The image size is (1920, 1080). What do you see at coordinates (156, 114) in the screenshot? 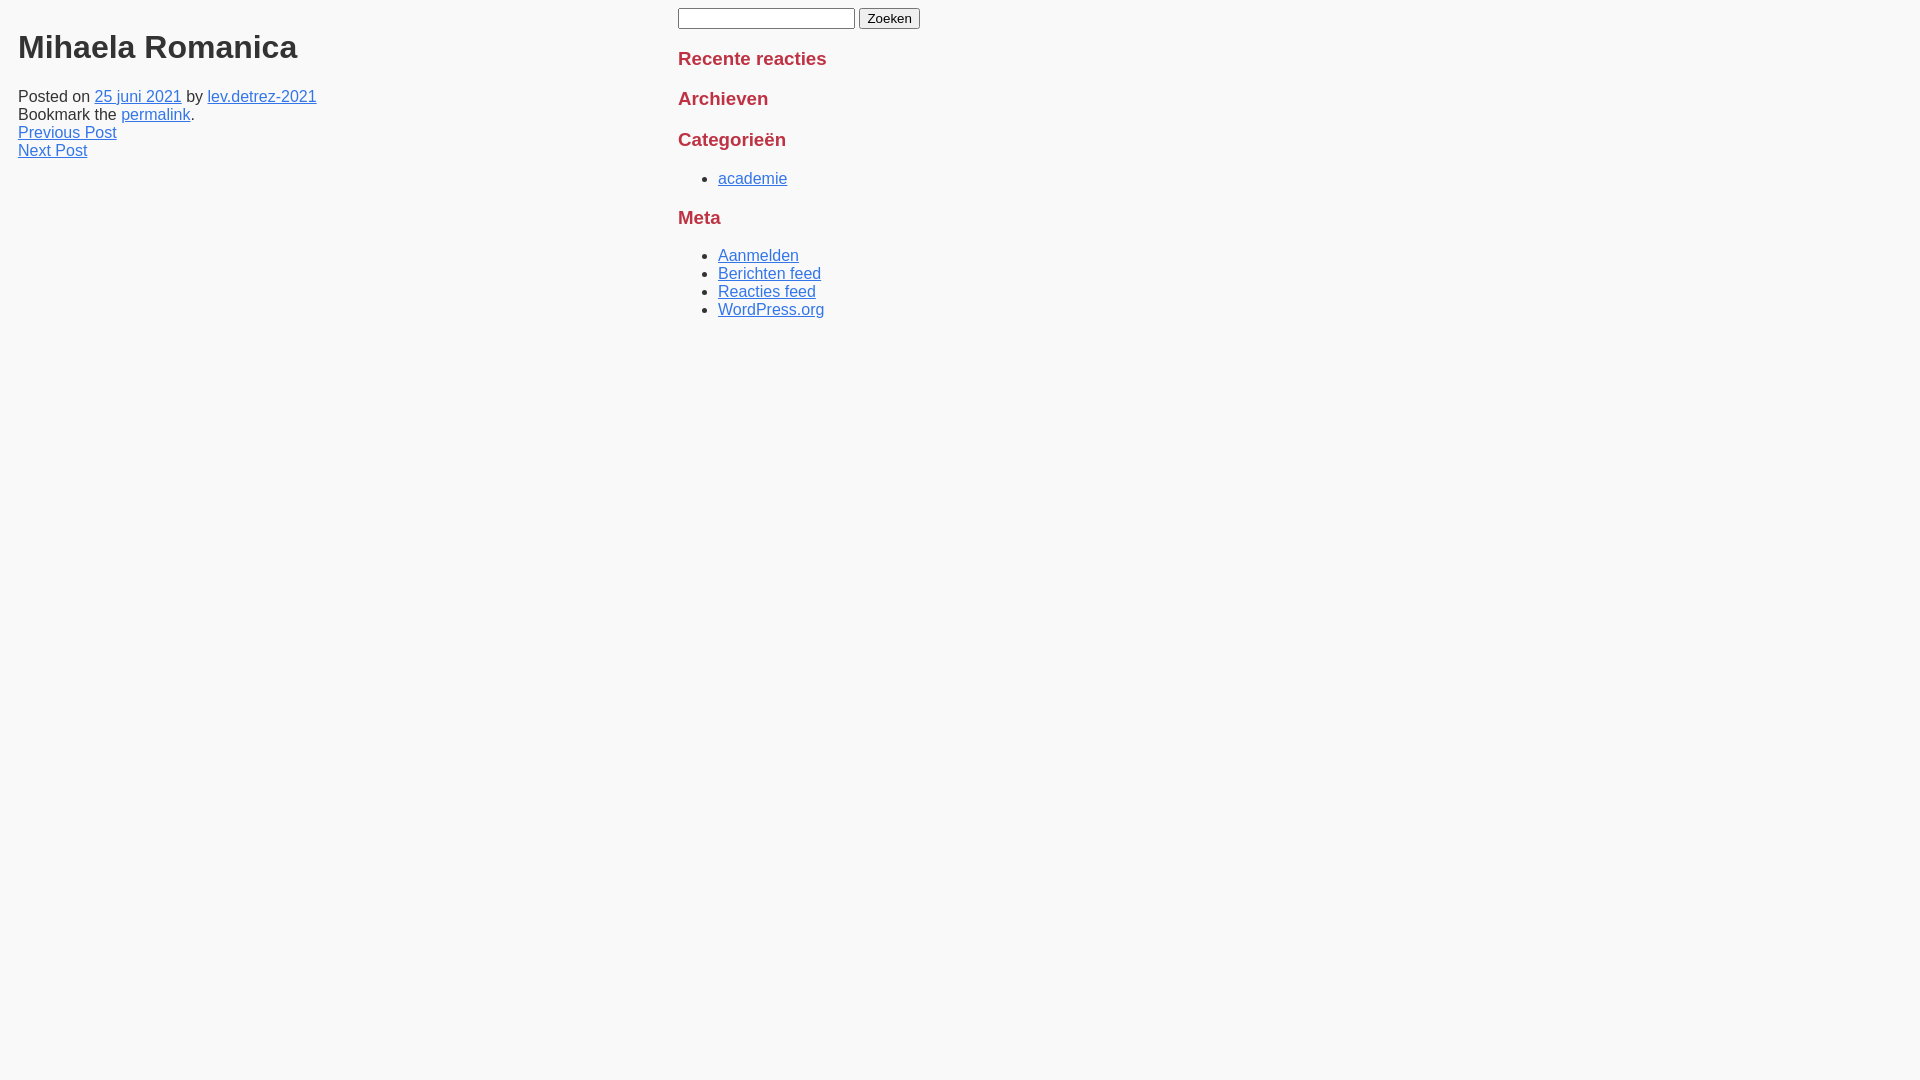
I see `permalink` at bounding box center [156, 114].